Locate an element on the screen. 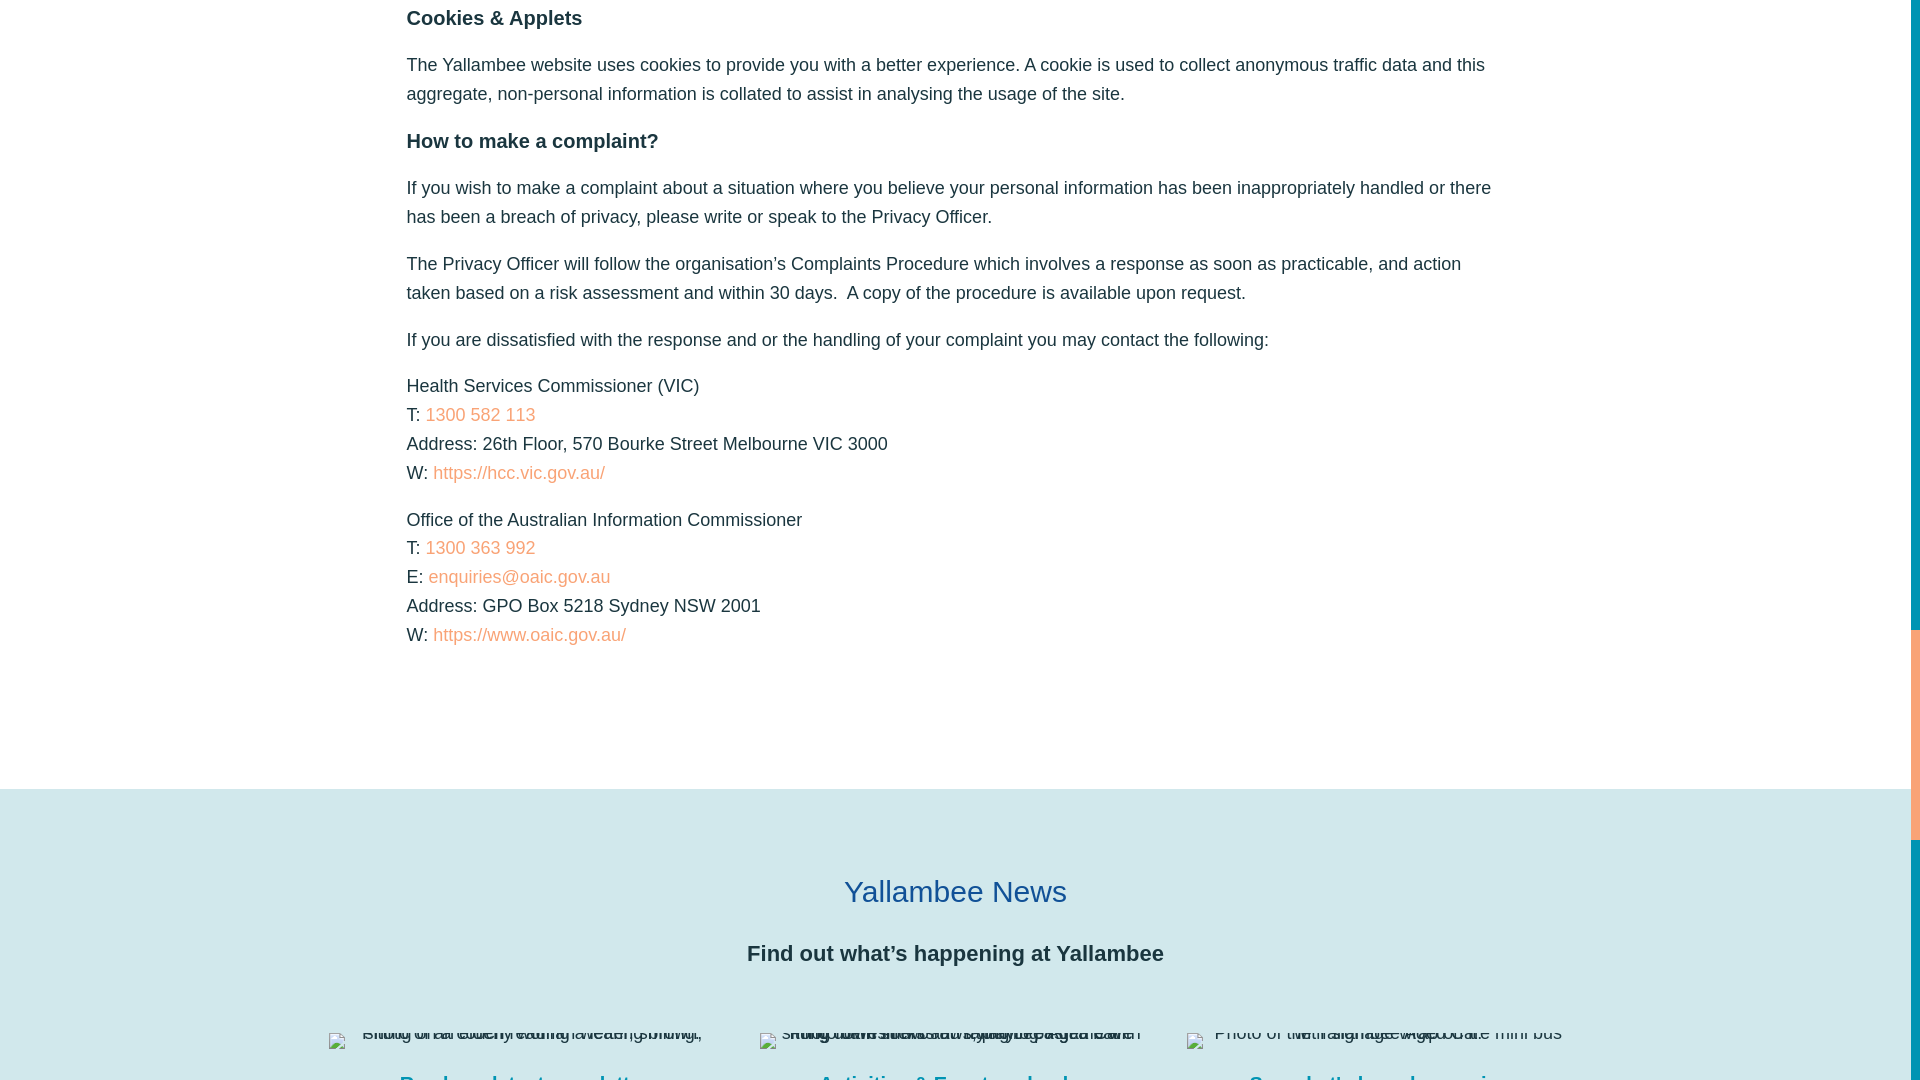  Yallambee-small-activity is located at coordinates (953, 1040).